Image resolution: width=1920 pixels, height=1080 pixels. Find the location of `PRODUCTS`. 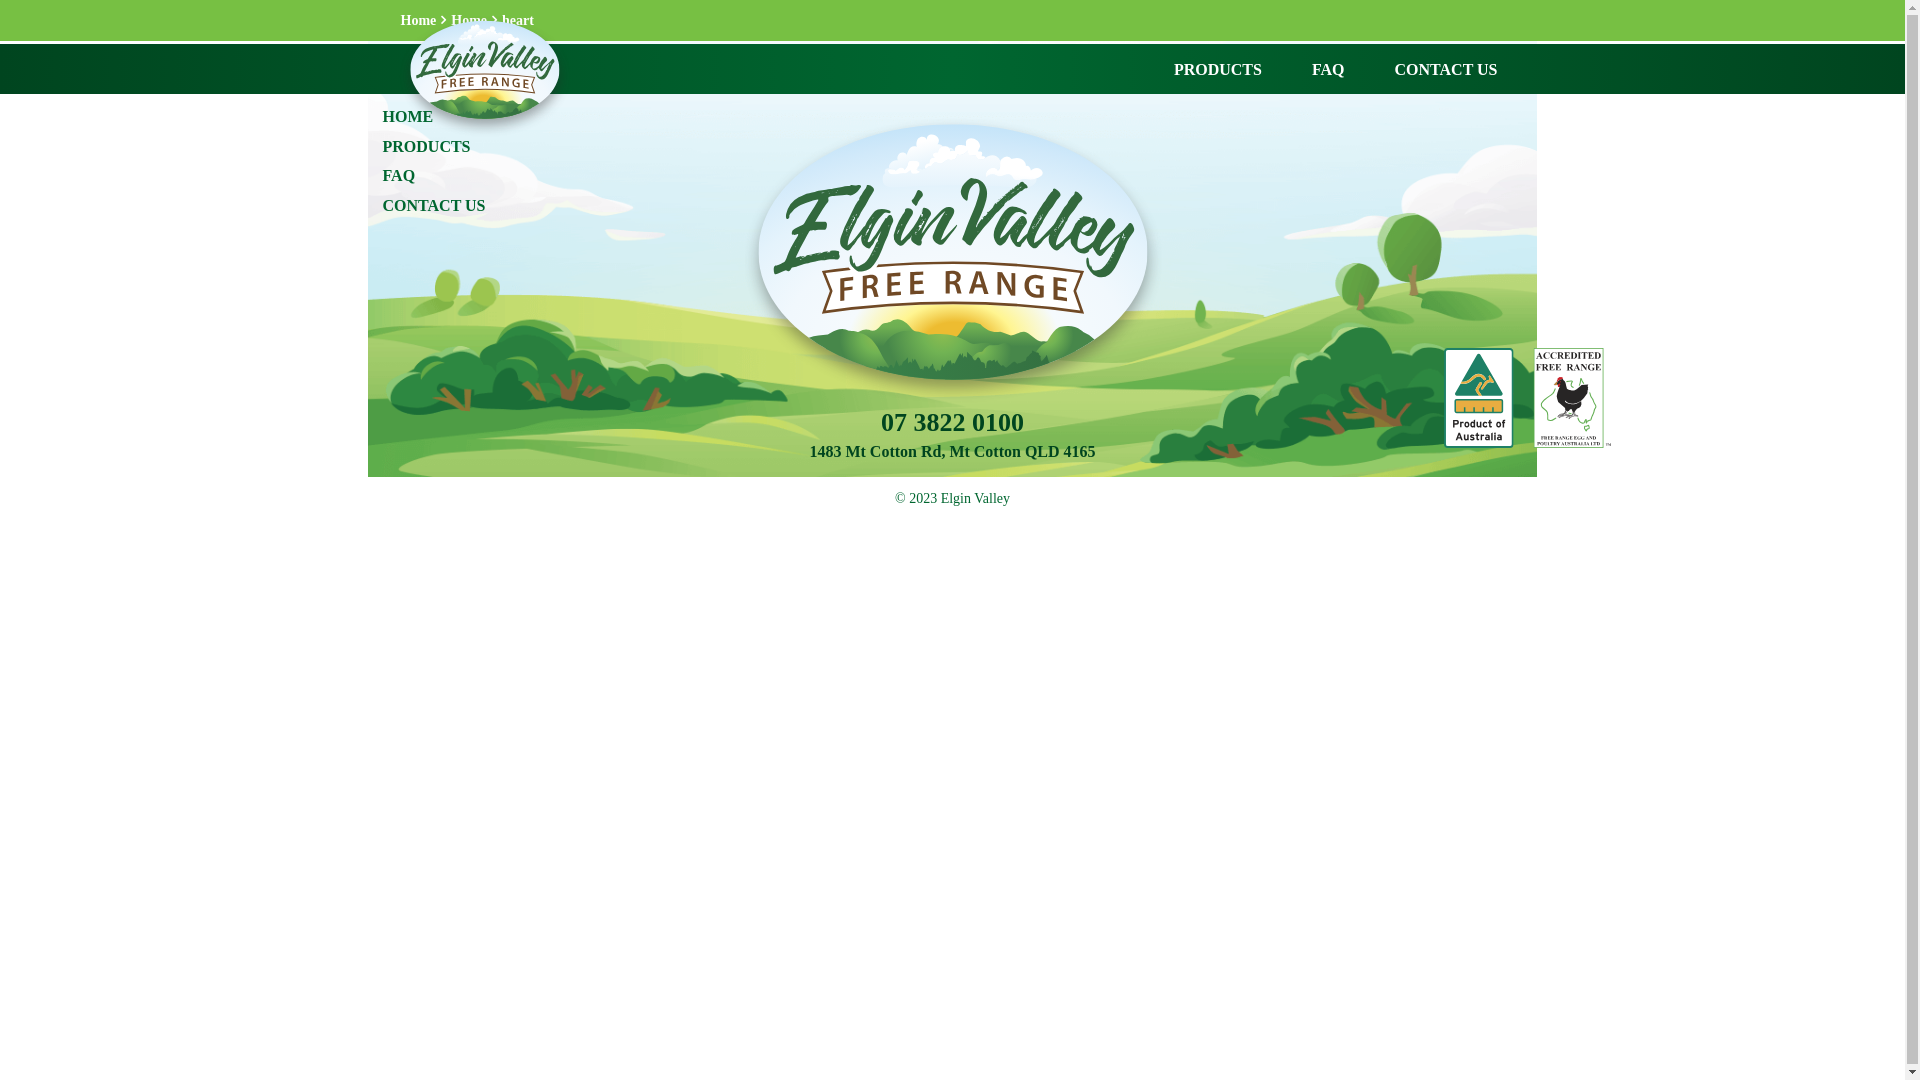

PRODUCTS is located at coordinates (426, 146).